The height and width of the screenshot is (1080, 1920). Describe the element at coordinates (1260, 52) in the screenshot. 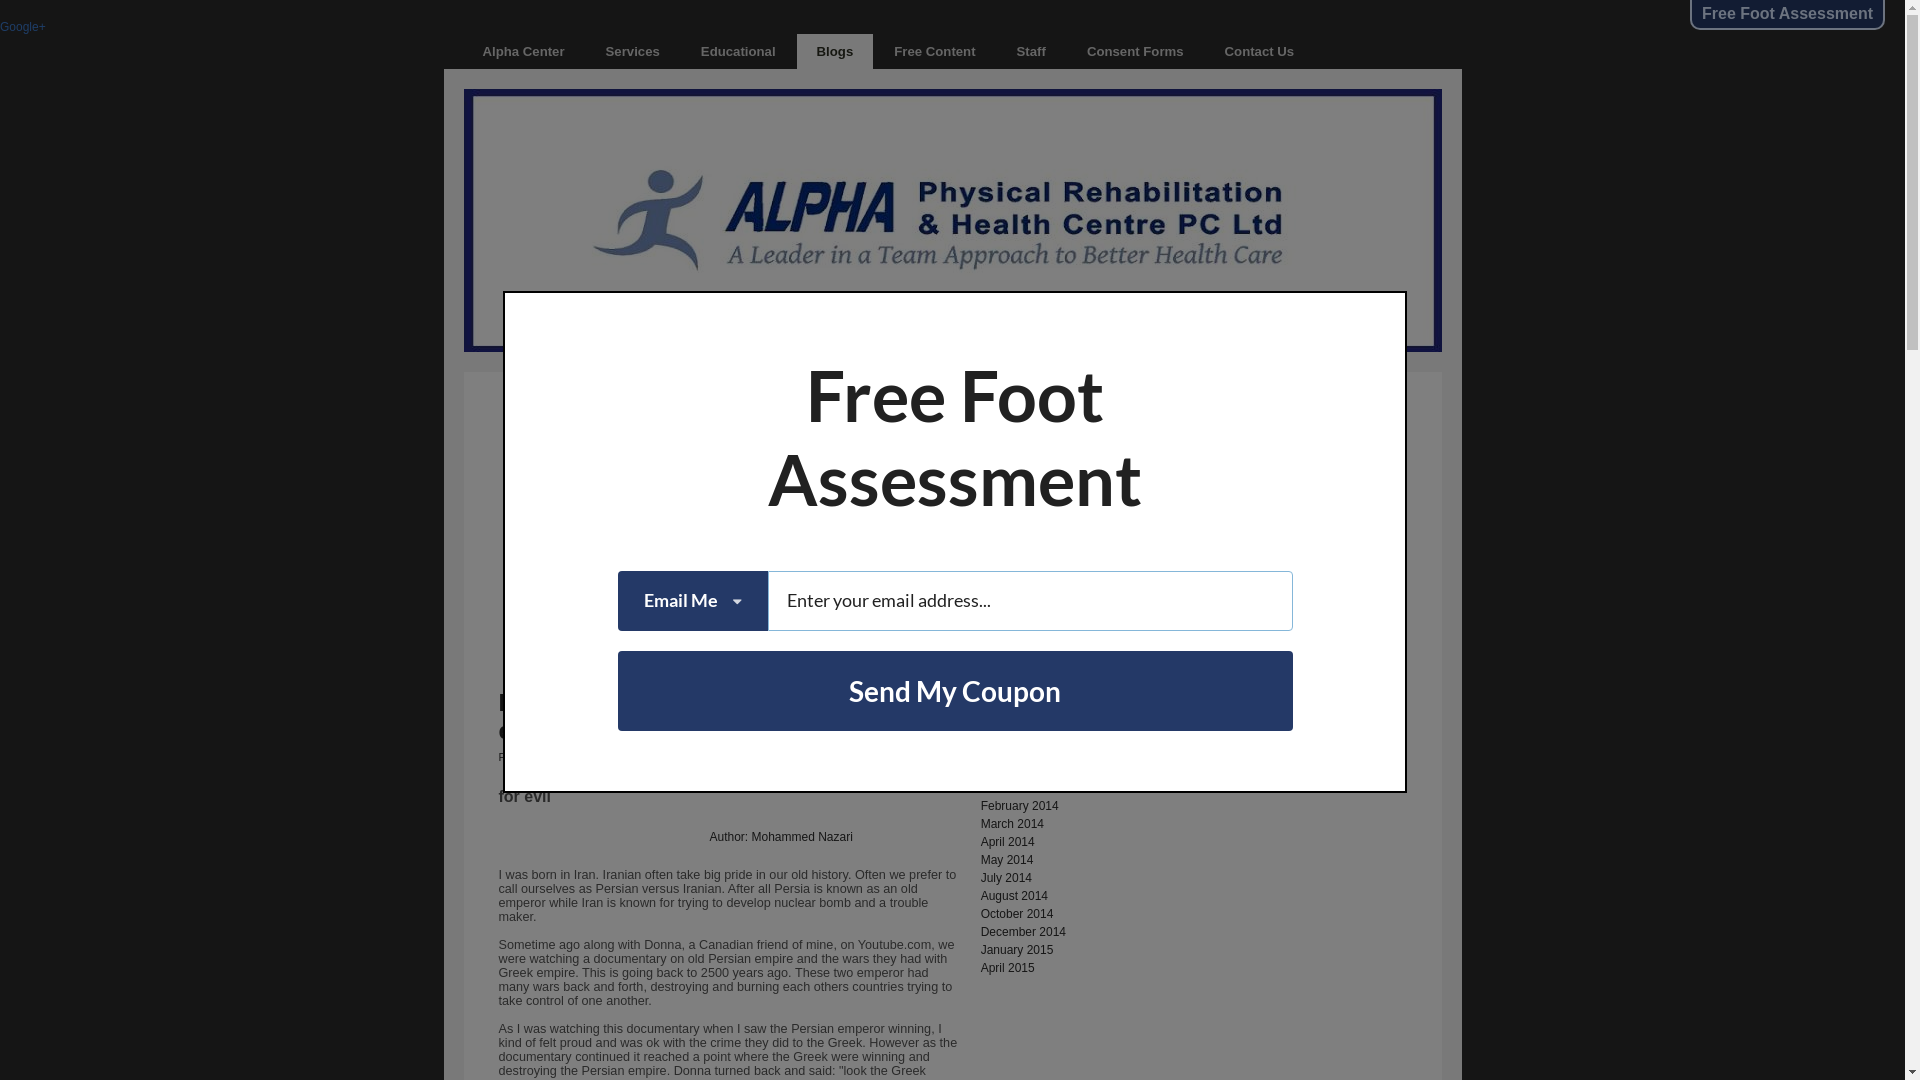

I see `Contact Us` at that location.